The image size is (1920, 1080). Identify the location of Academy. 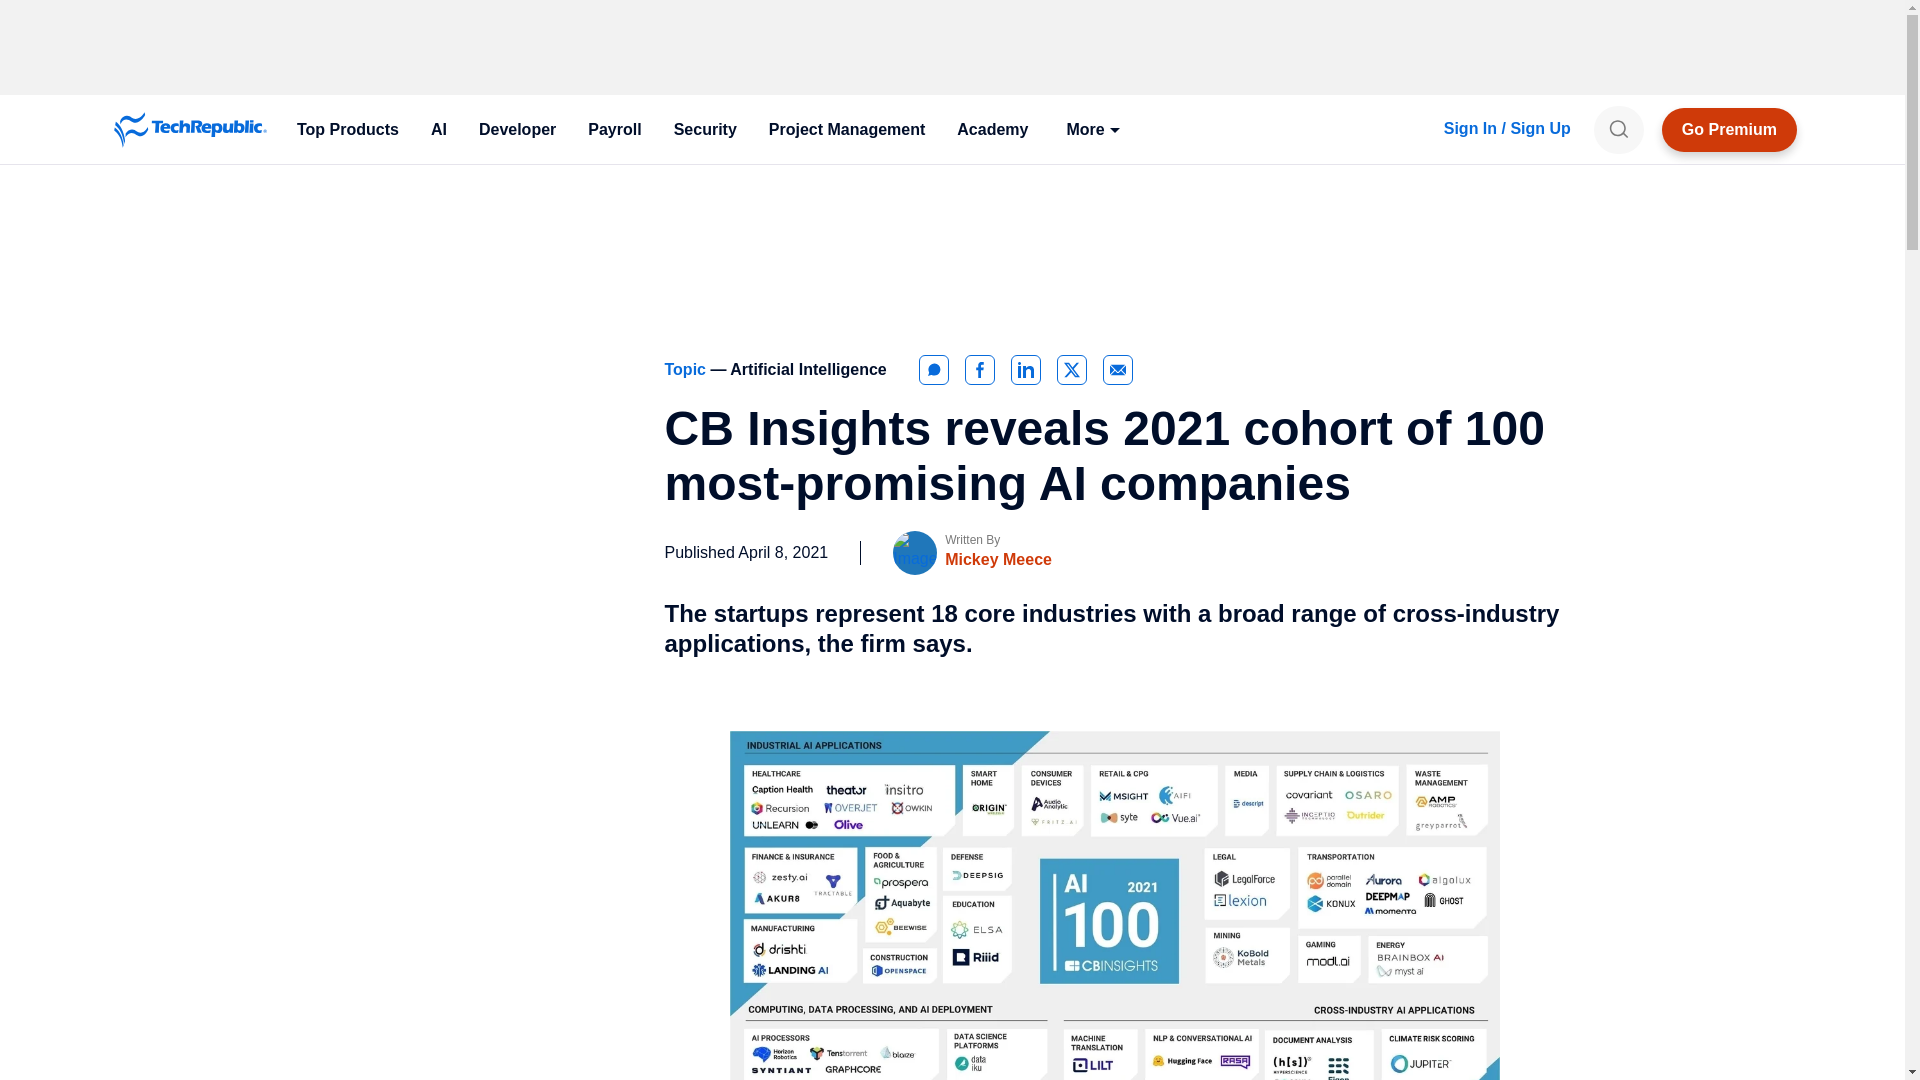
(992, 130).